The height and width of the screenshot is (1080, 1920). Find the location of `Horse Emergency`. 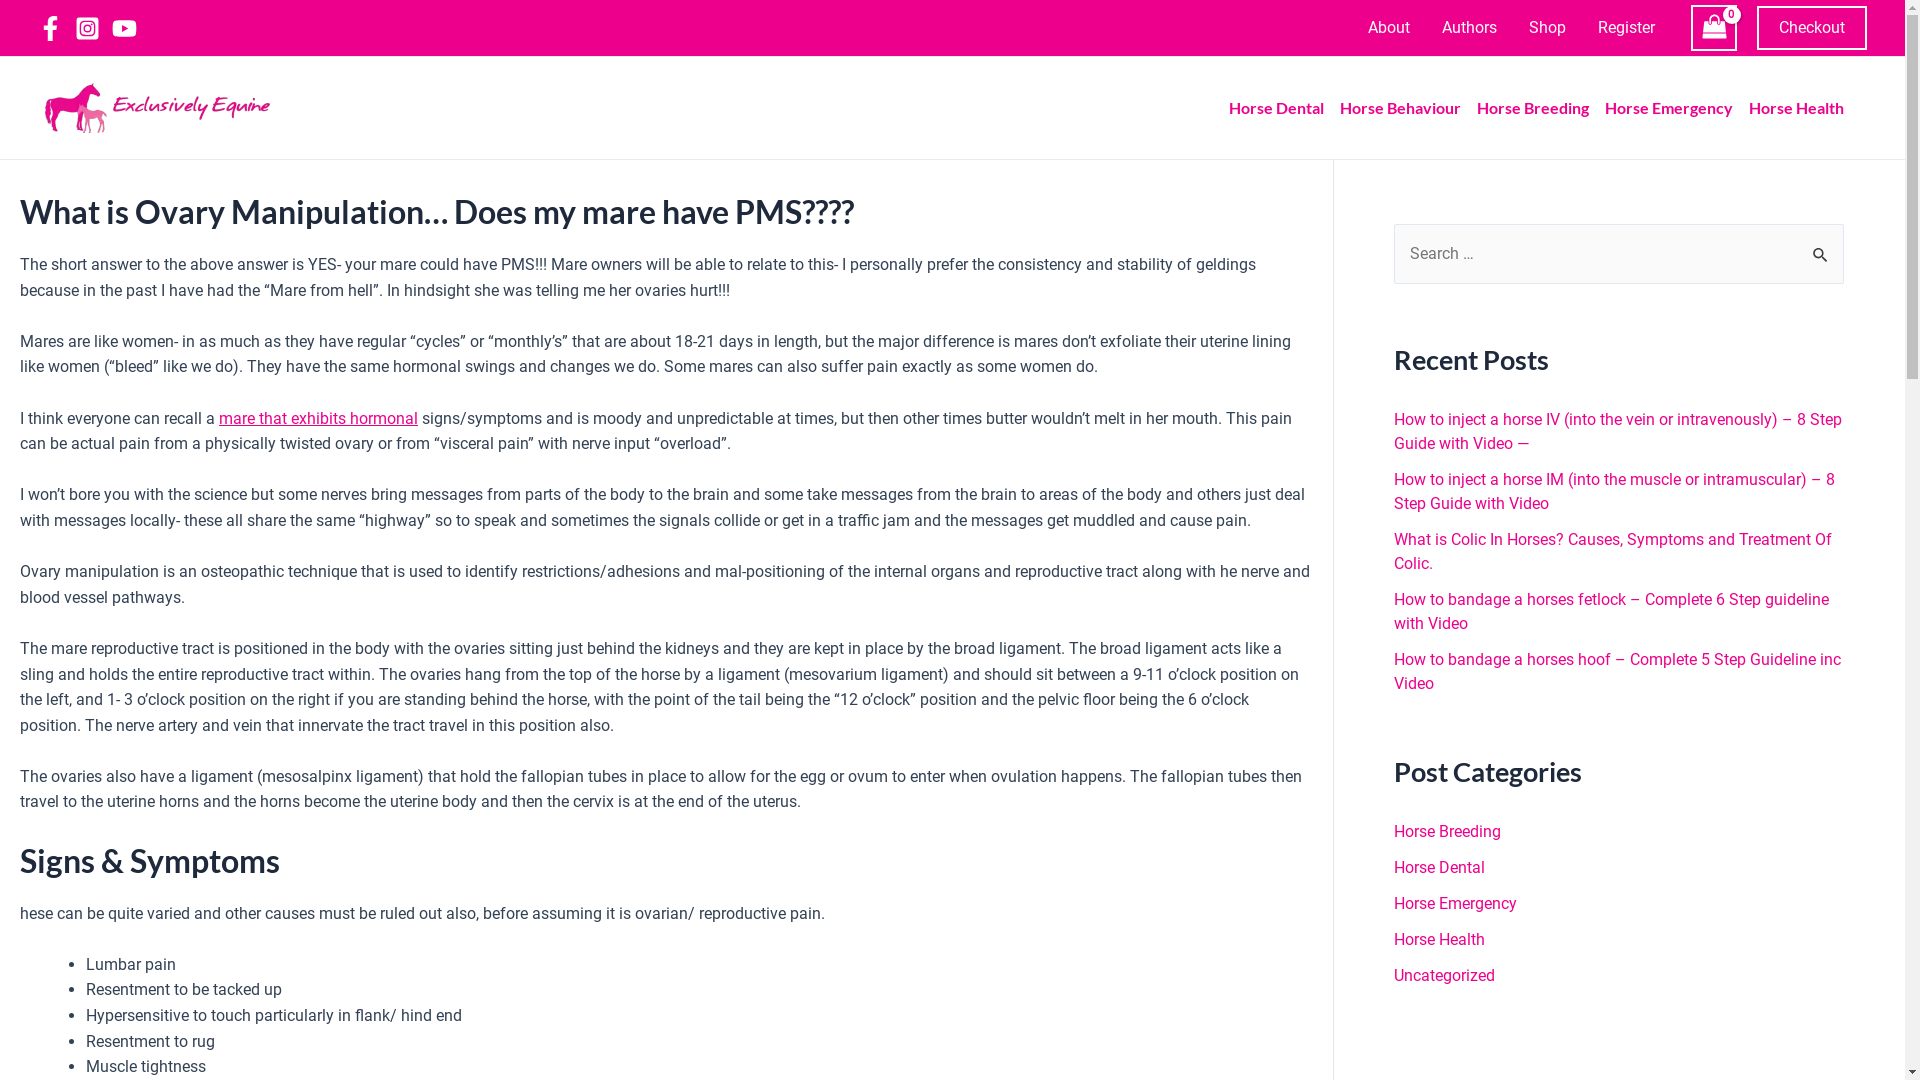

Horse Emergency is located at coordinates (1456, 903).